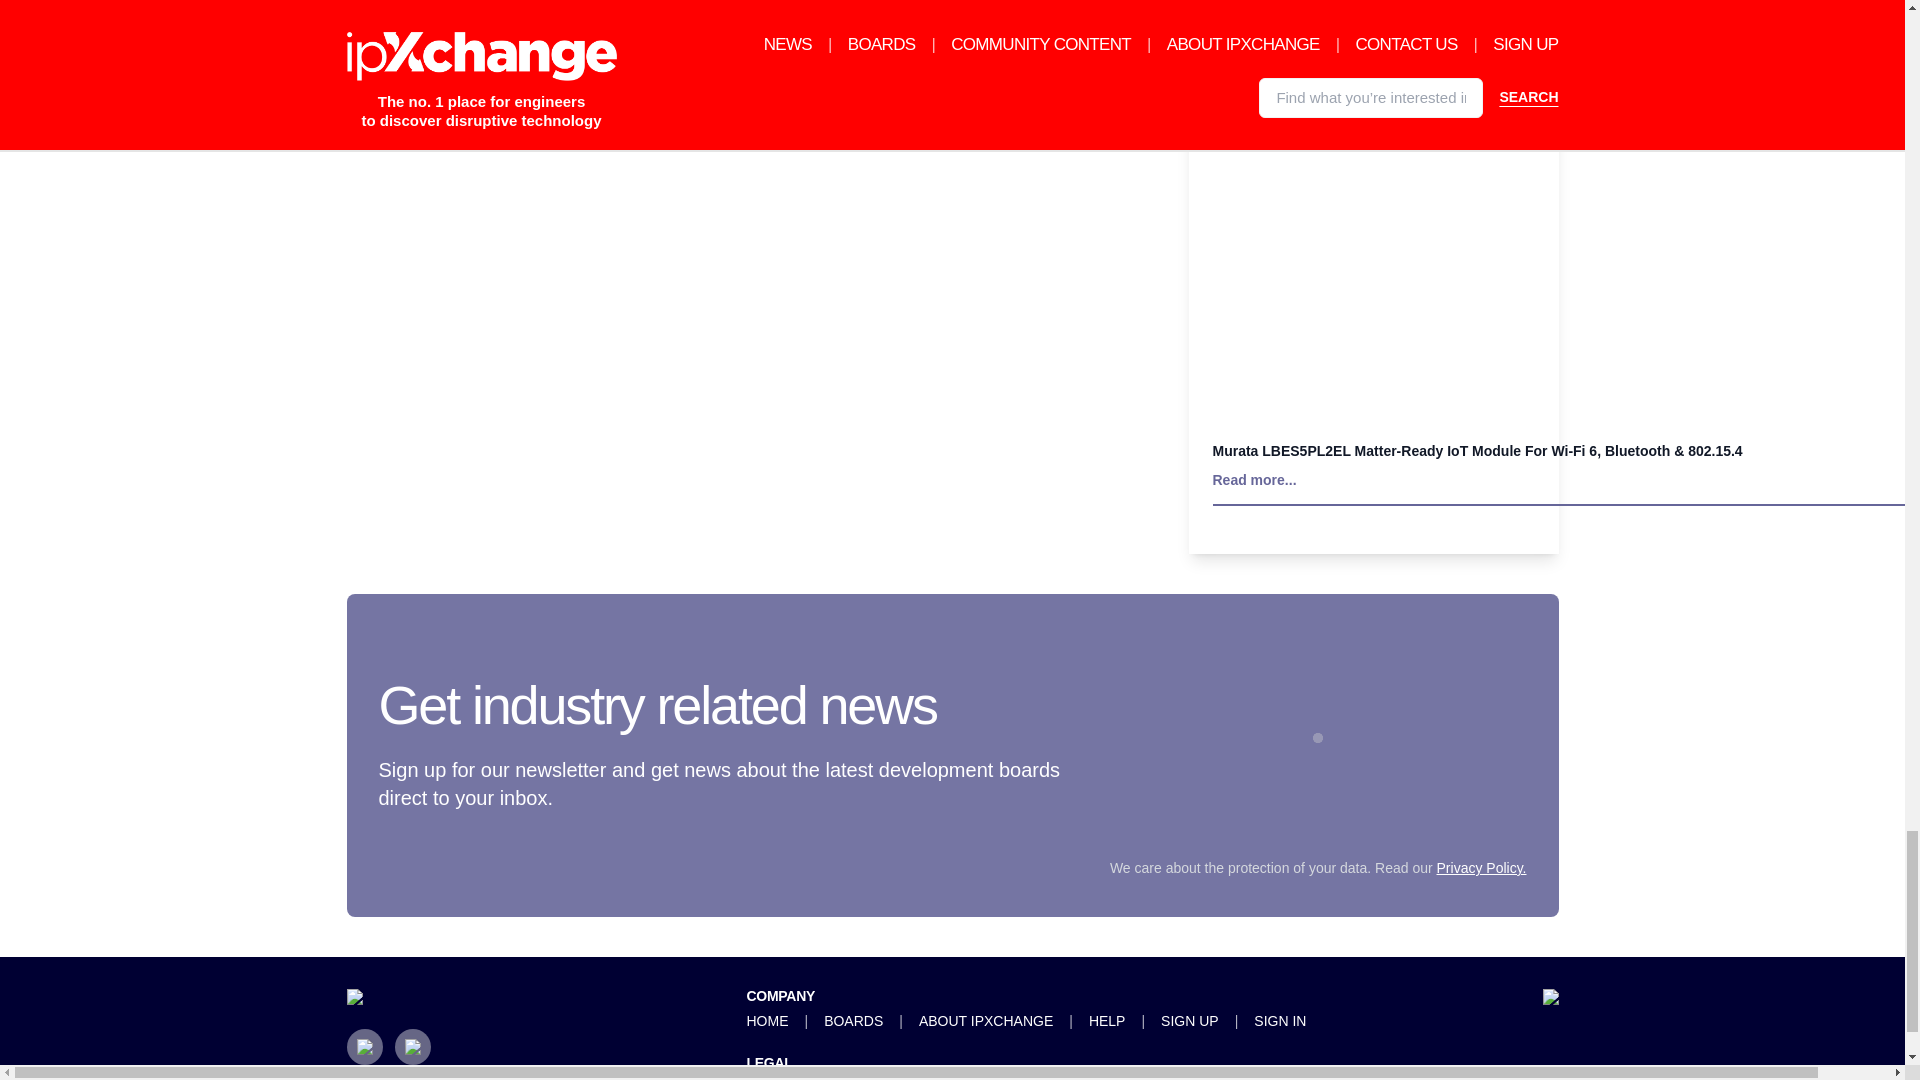 The height and width of the screenshot is (1080, 1920). What do you see at coordinates (853, 1021) in the screenshot?
I see `BOARDS` at bounding box center [853, 1021].